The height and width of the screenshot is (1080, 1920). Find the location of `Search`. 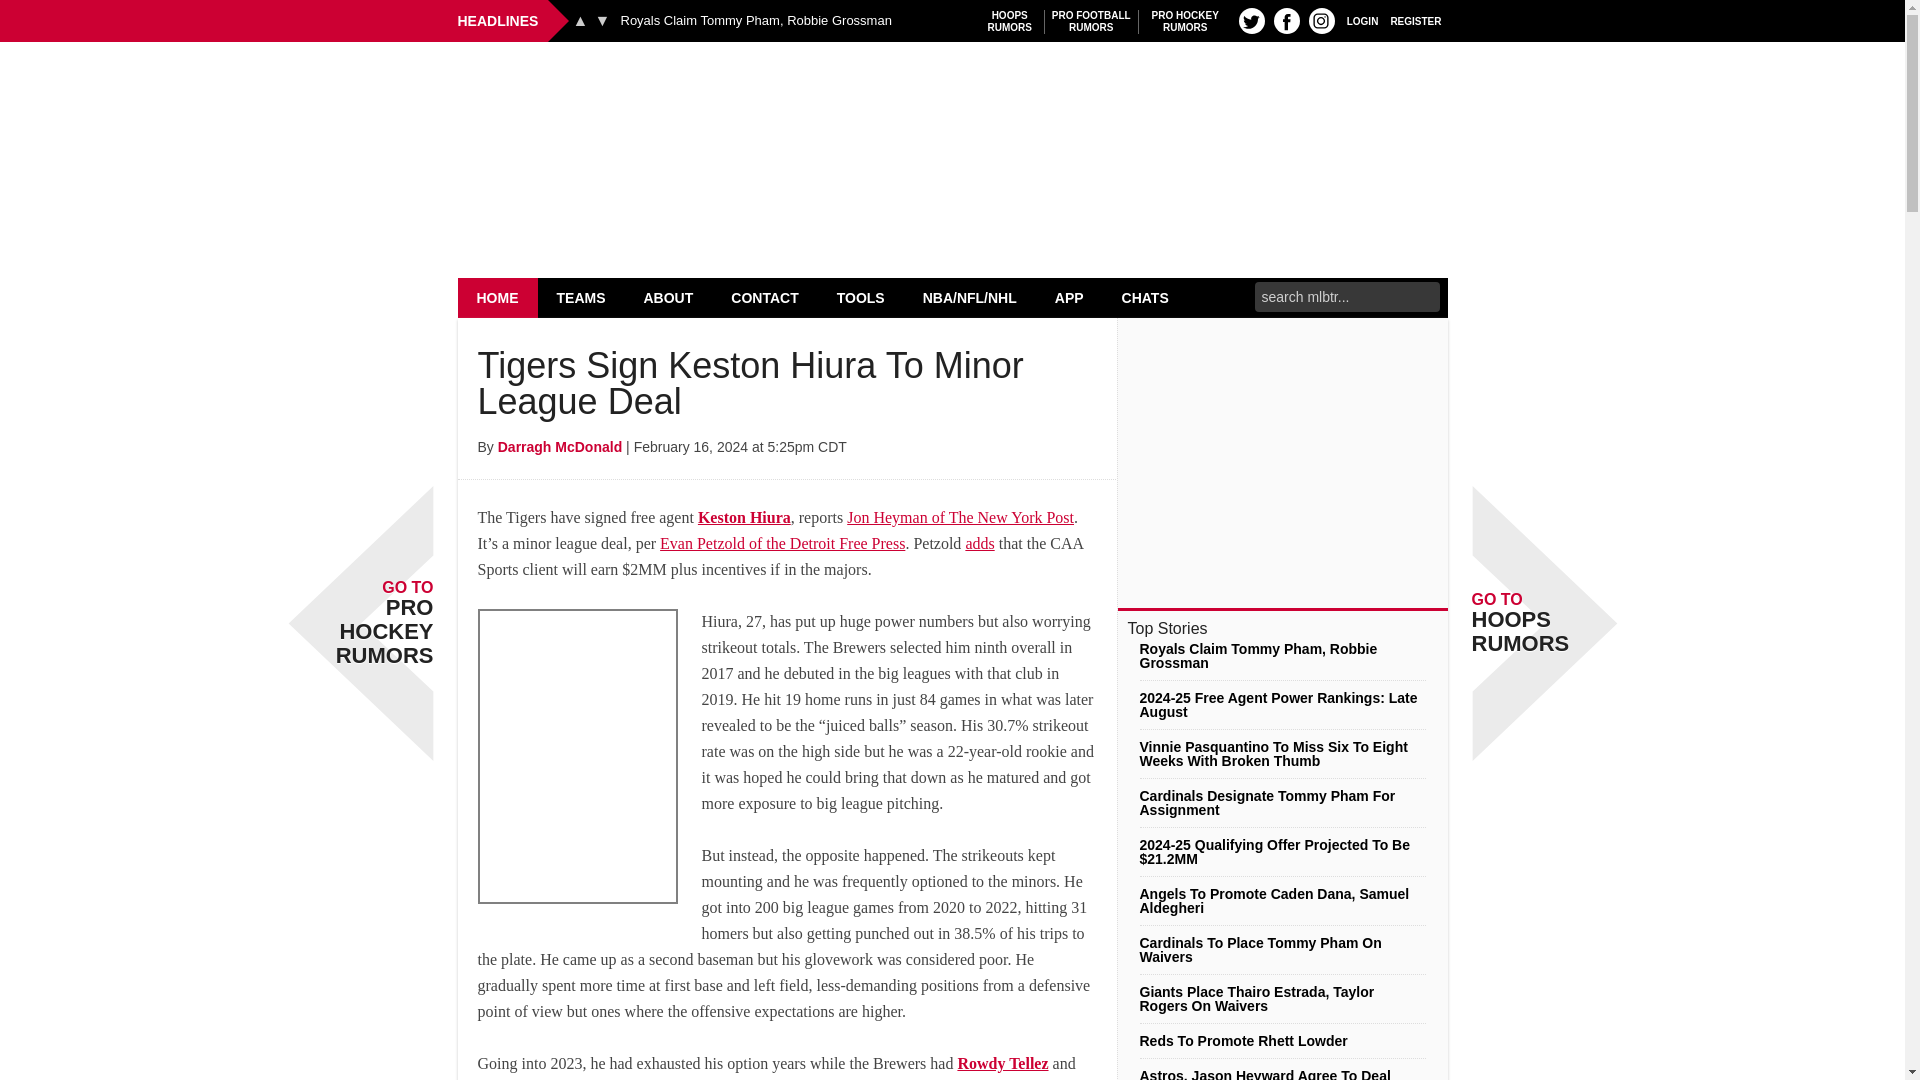

Search is located at coordinates (1362, 20).